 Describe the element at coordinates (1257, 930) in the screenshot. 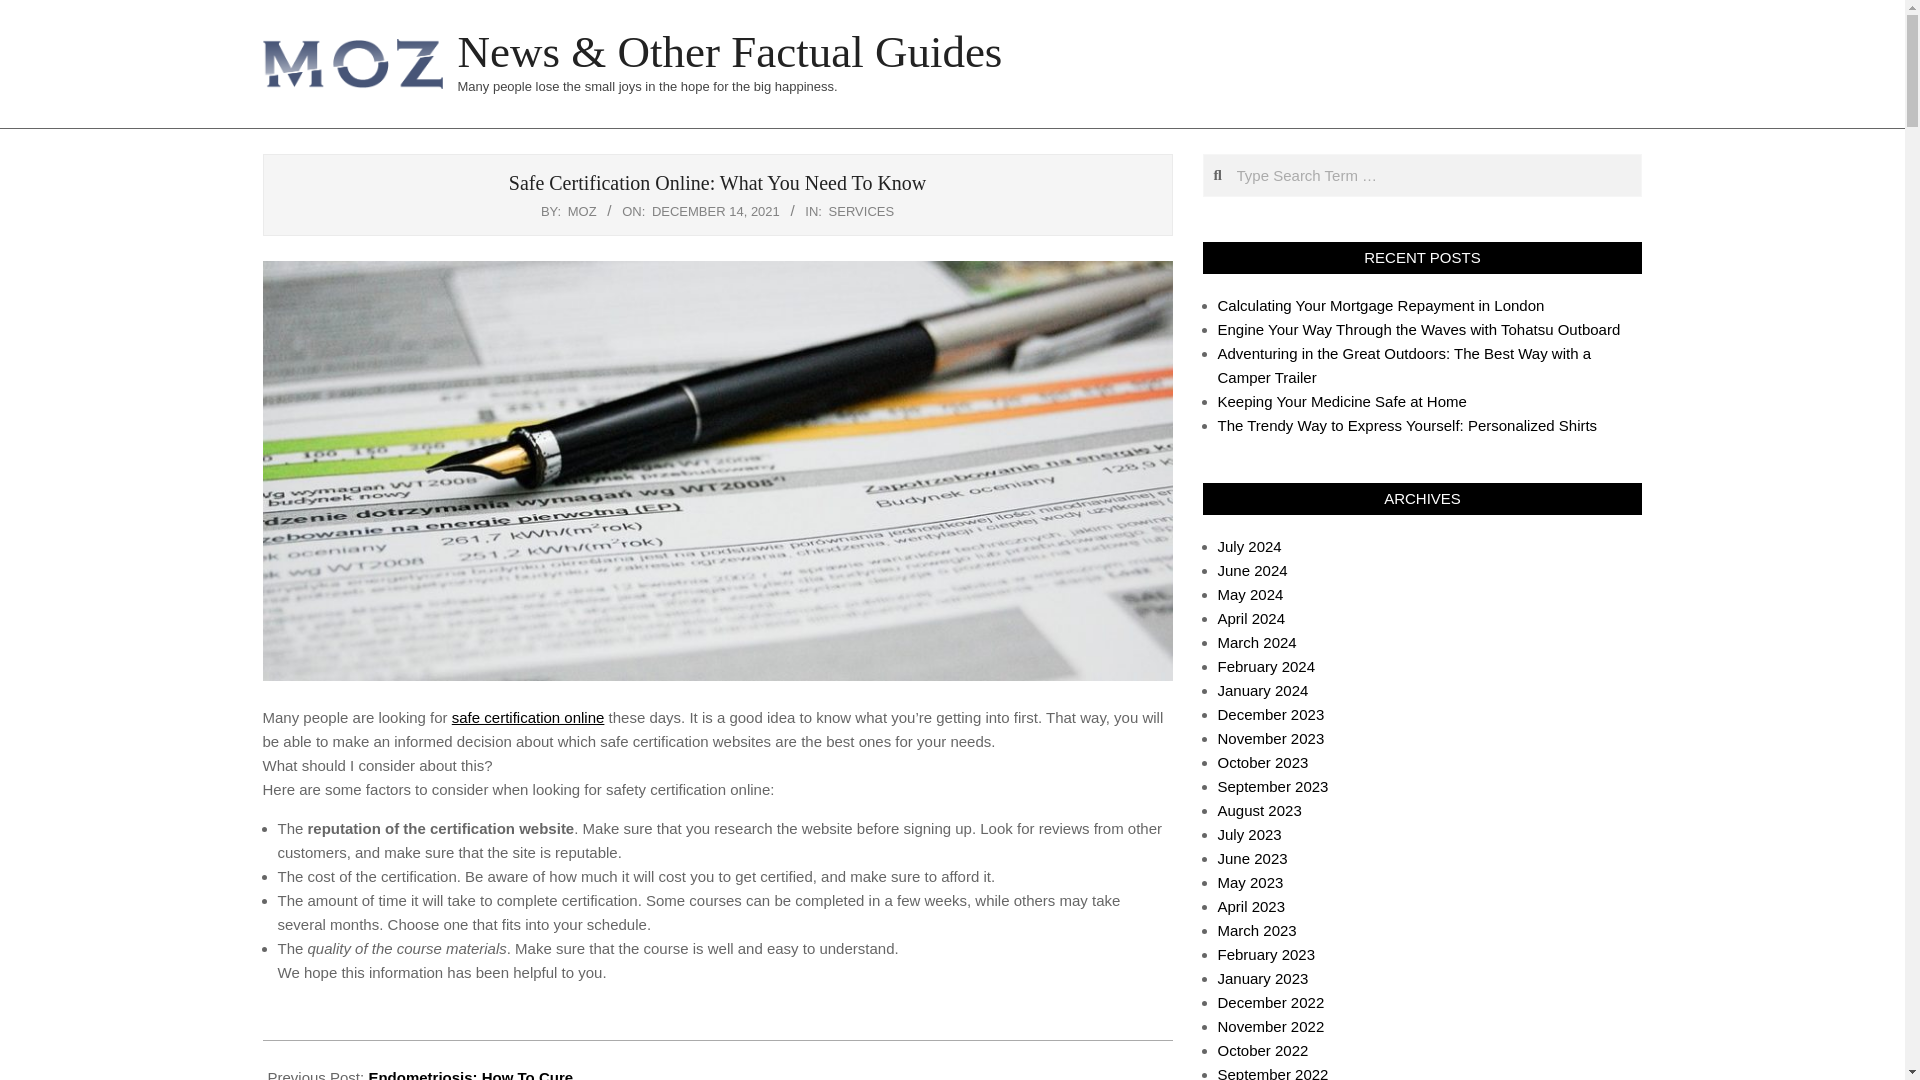

I see `March 2023` at that location.